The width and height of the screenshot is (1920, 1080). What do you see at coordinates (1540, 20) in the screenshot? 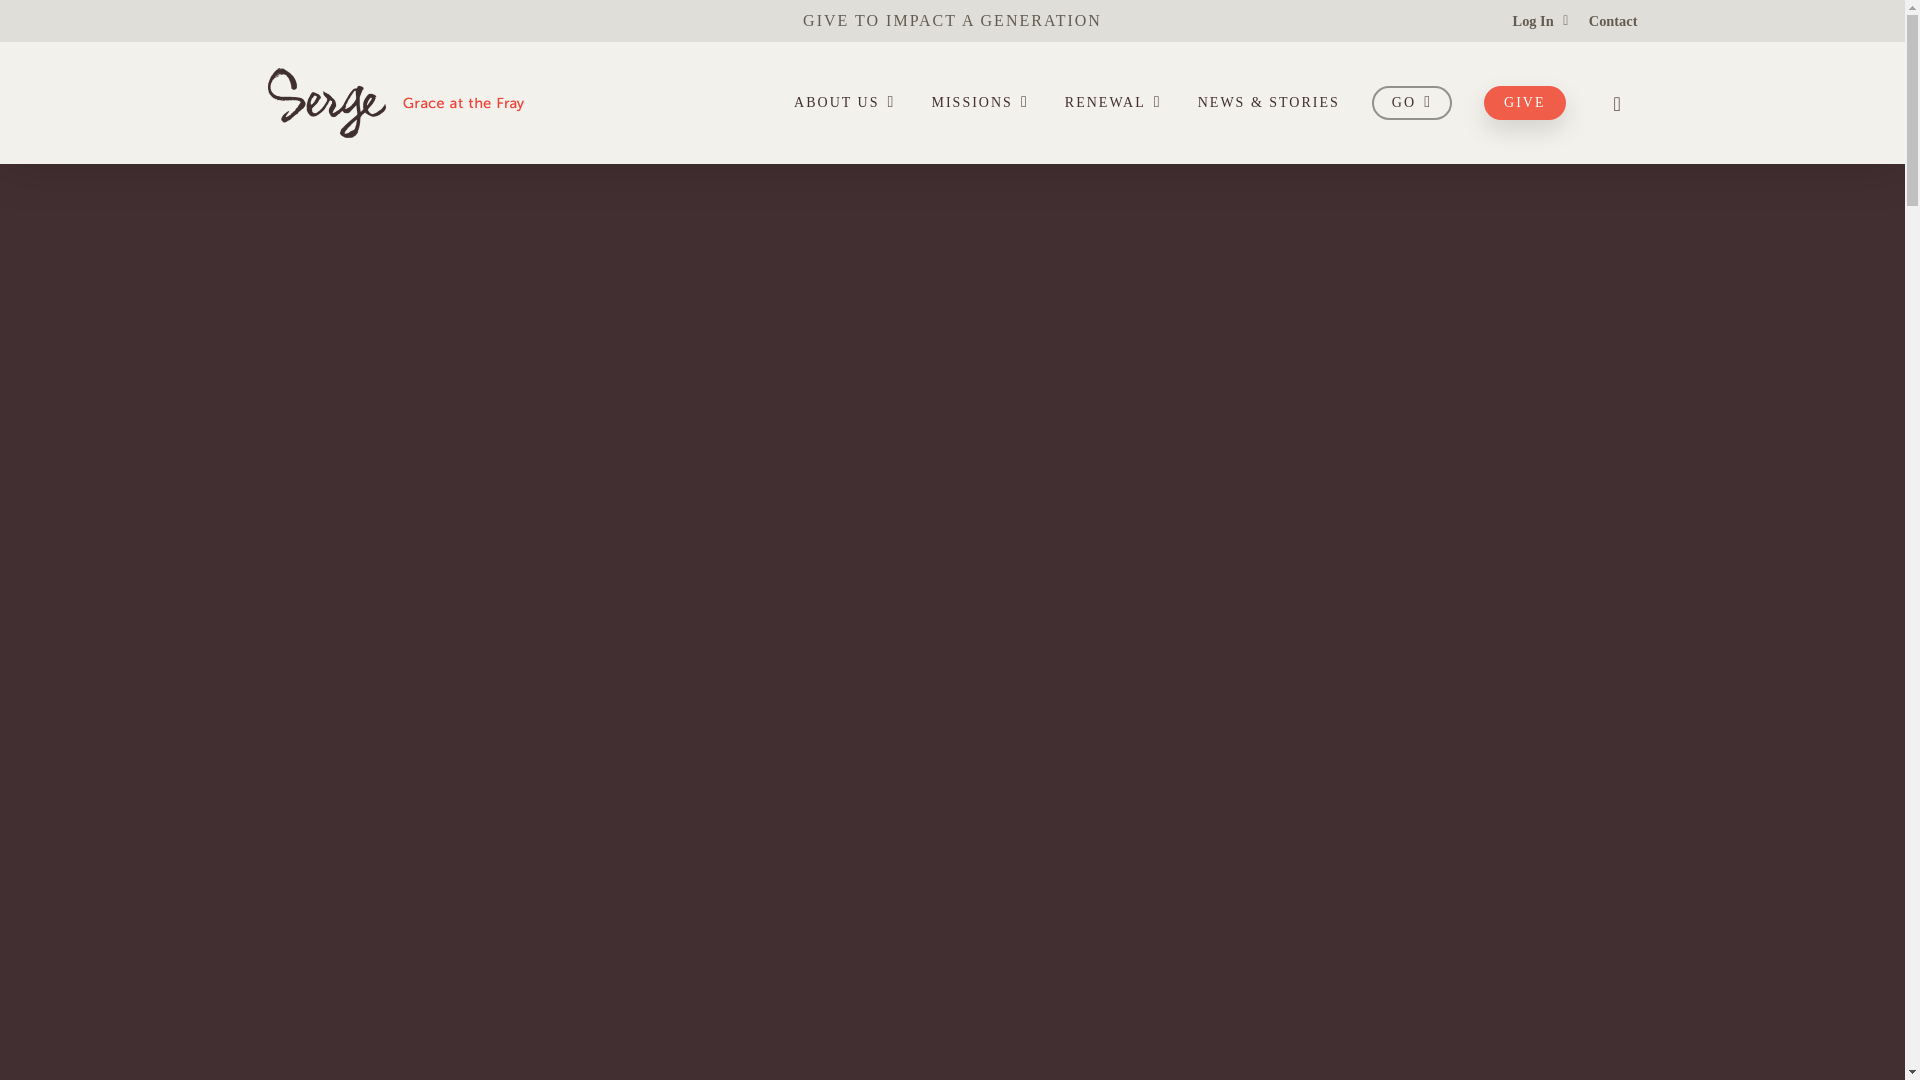
I see `Log In` at bounding box center [1540, 20].